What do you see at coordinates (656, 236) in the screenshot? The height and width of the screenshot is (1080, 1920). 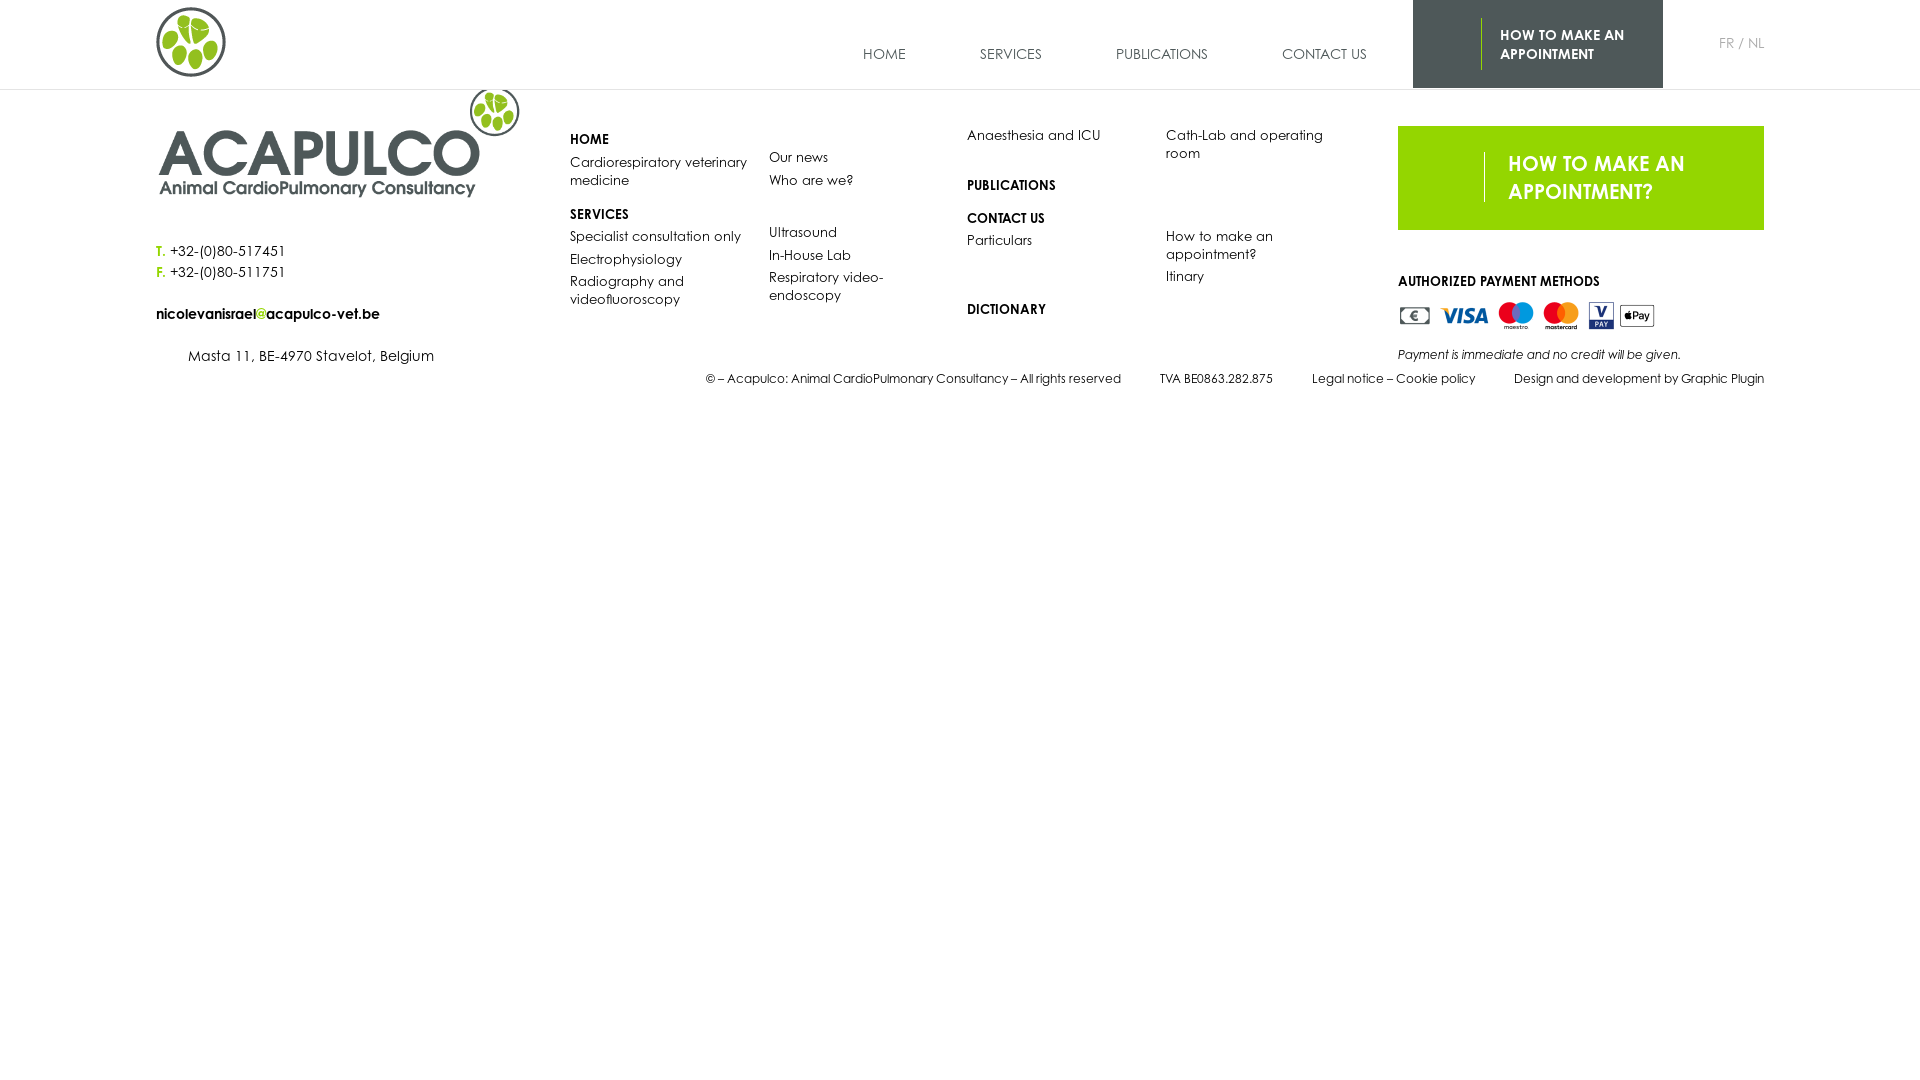 I see `Specialist consultation only` at bounding box center [656, 236].